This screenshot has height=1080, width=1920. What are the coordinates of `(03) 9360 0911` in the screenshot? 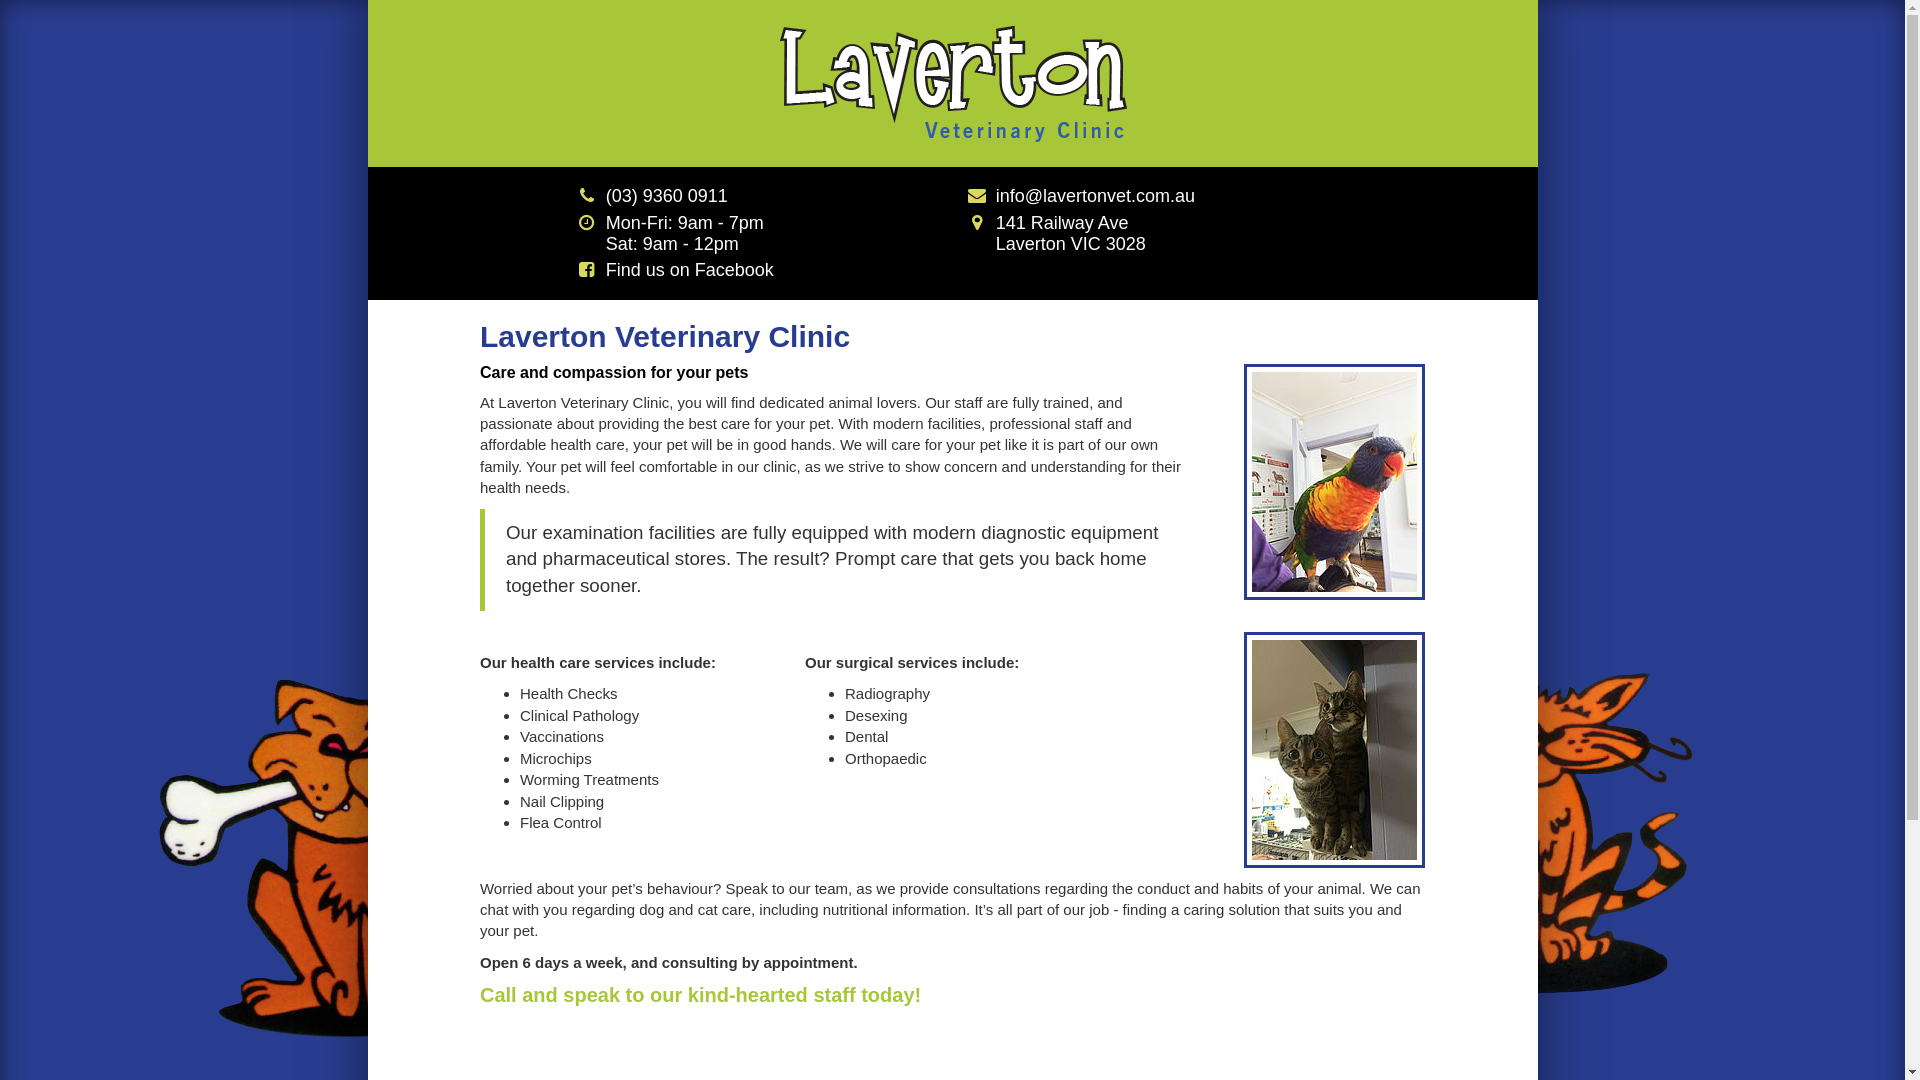 It's located at (667, 196).